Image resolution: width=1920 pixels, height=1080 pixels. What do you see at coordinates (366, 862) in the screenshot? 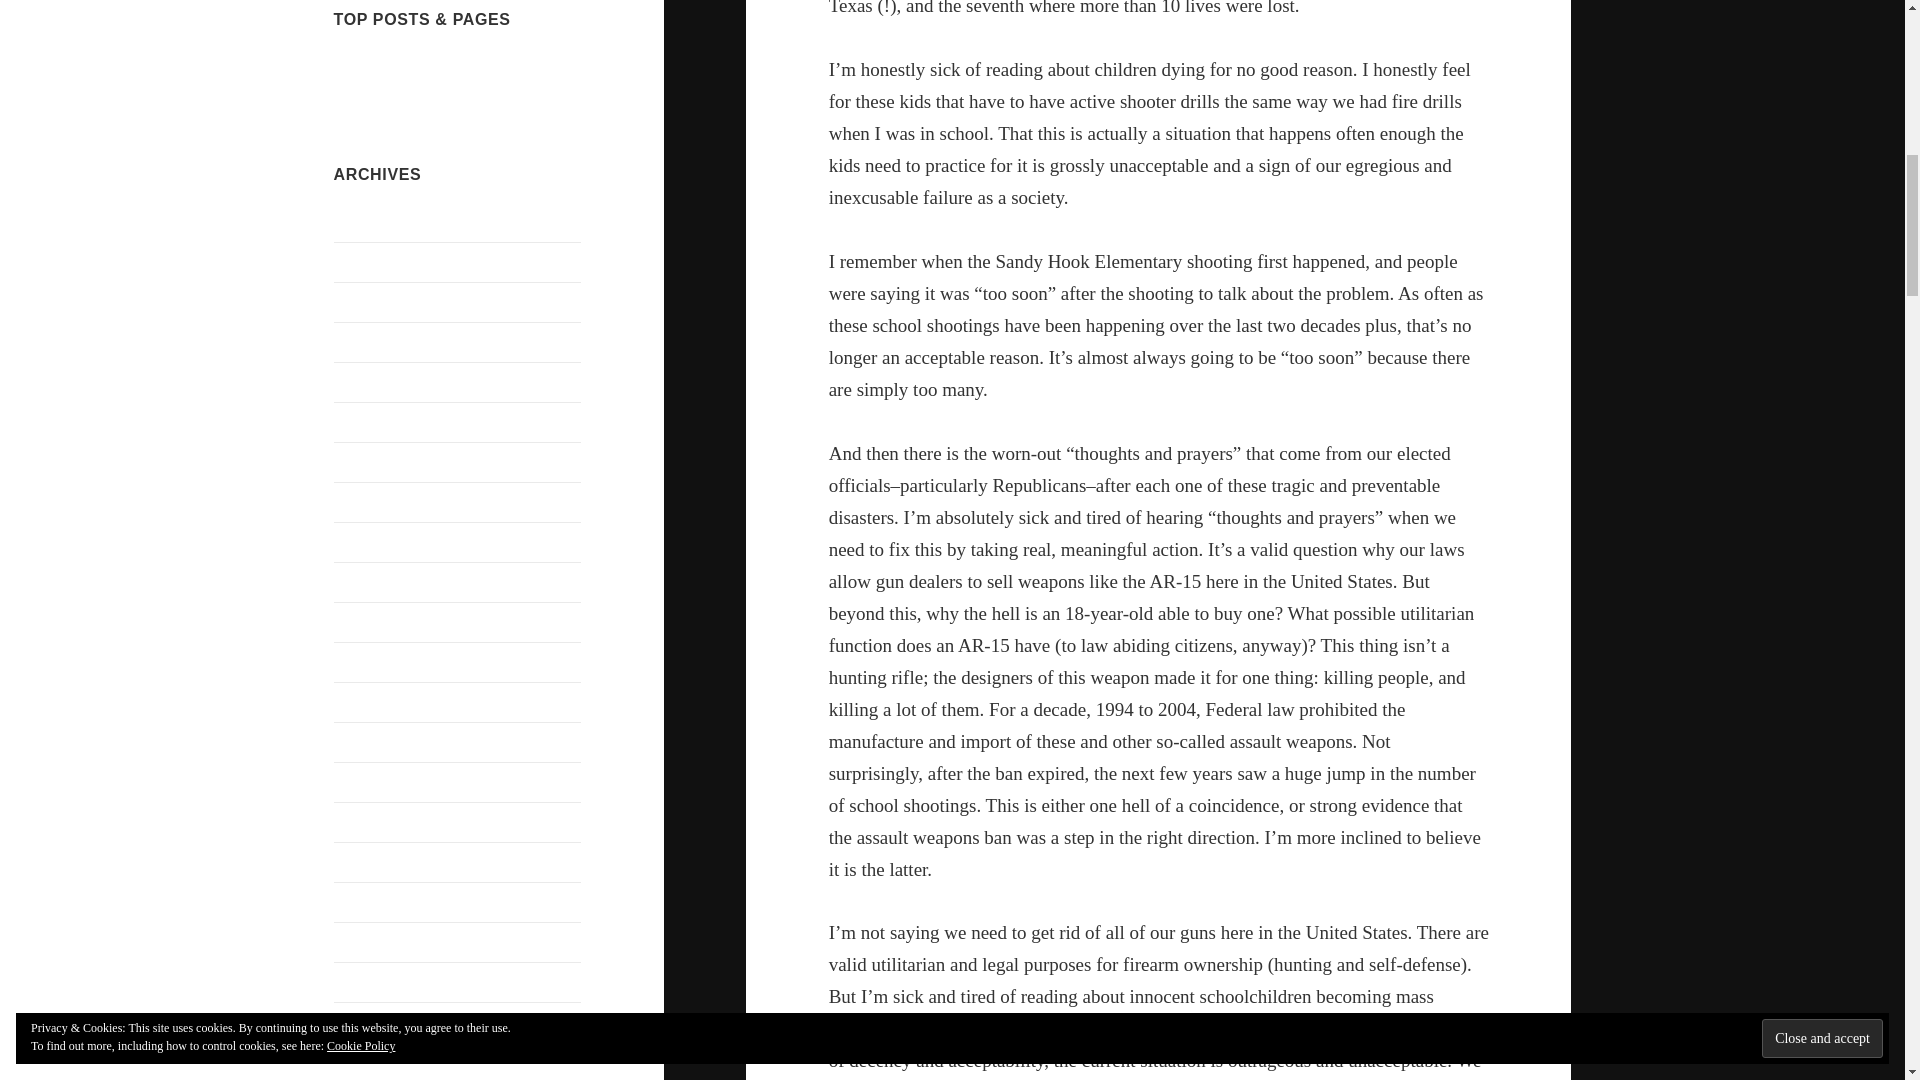
I see `June 2022` at bounding box center [366, 862].